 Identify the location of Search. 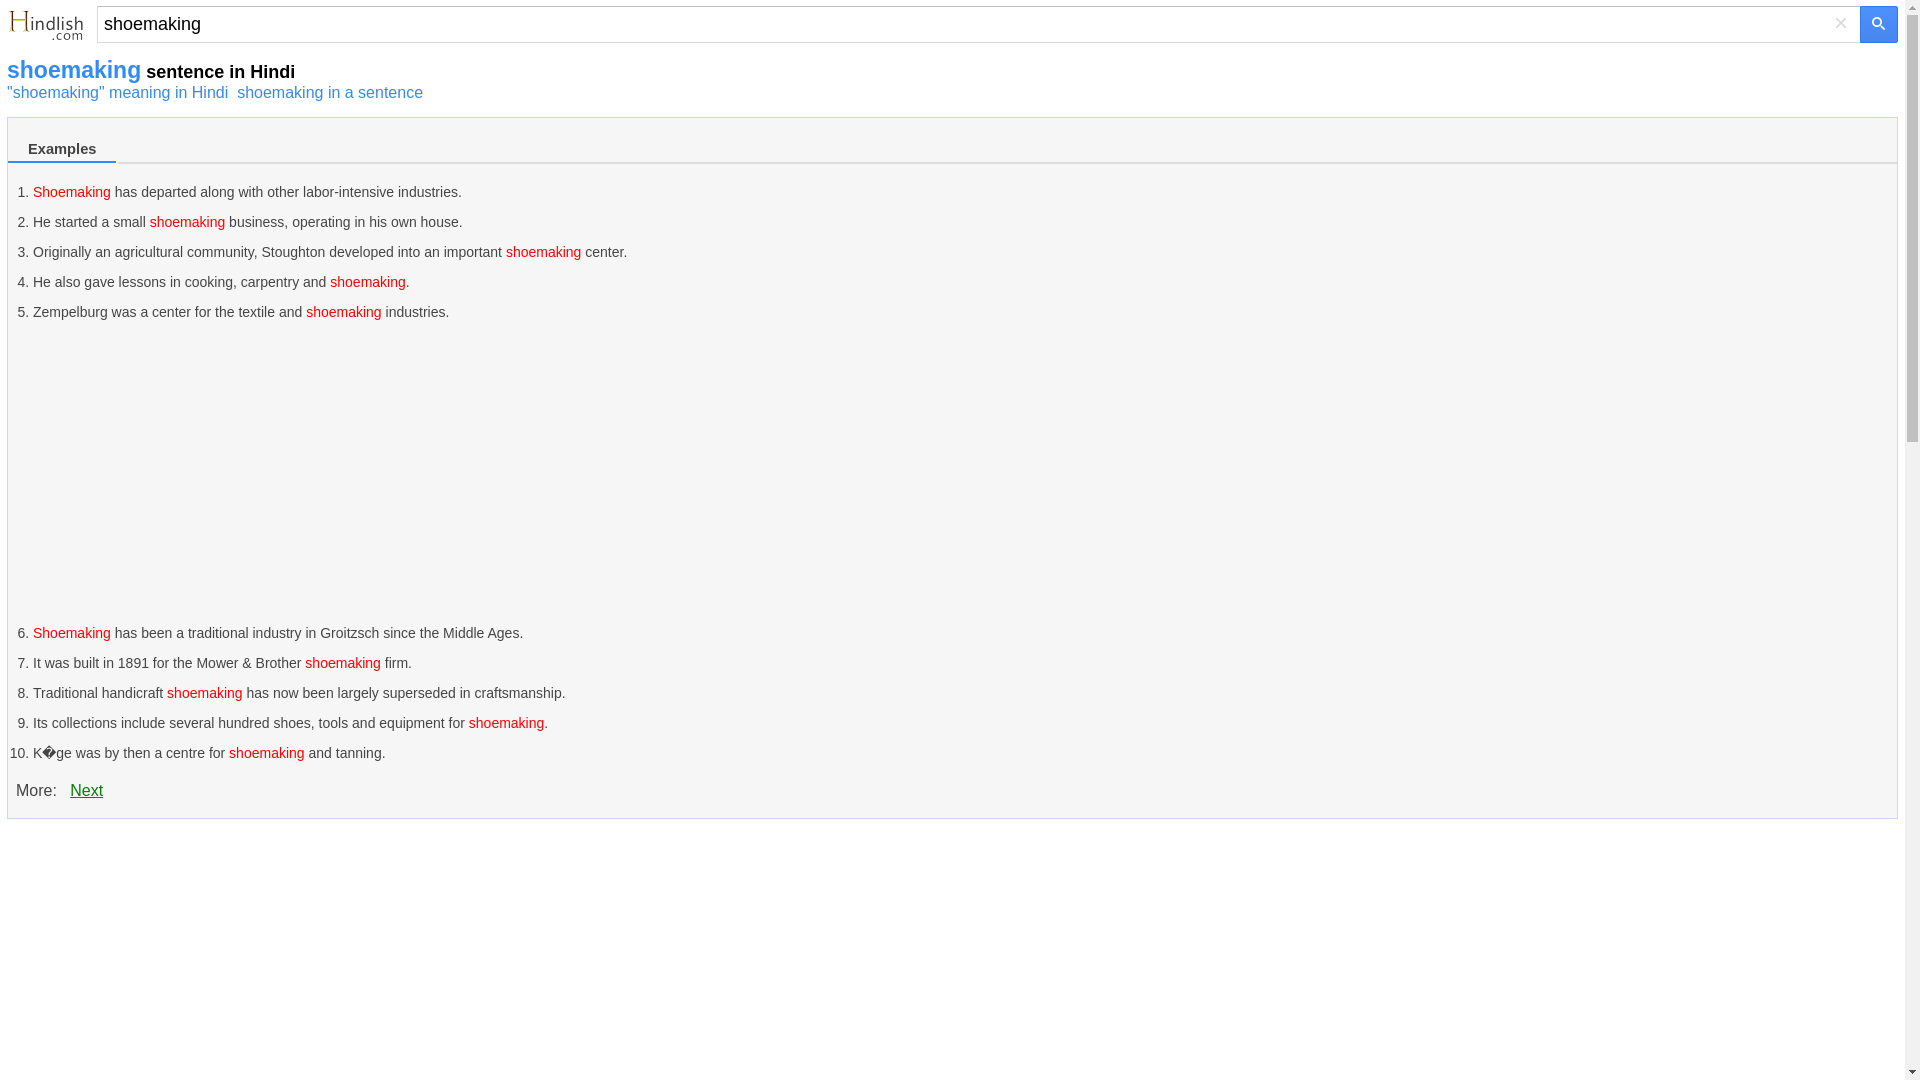
(978, 24).